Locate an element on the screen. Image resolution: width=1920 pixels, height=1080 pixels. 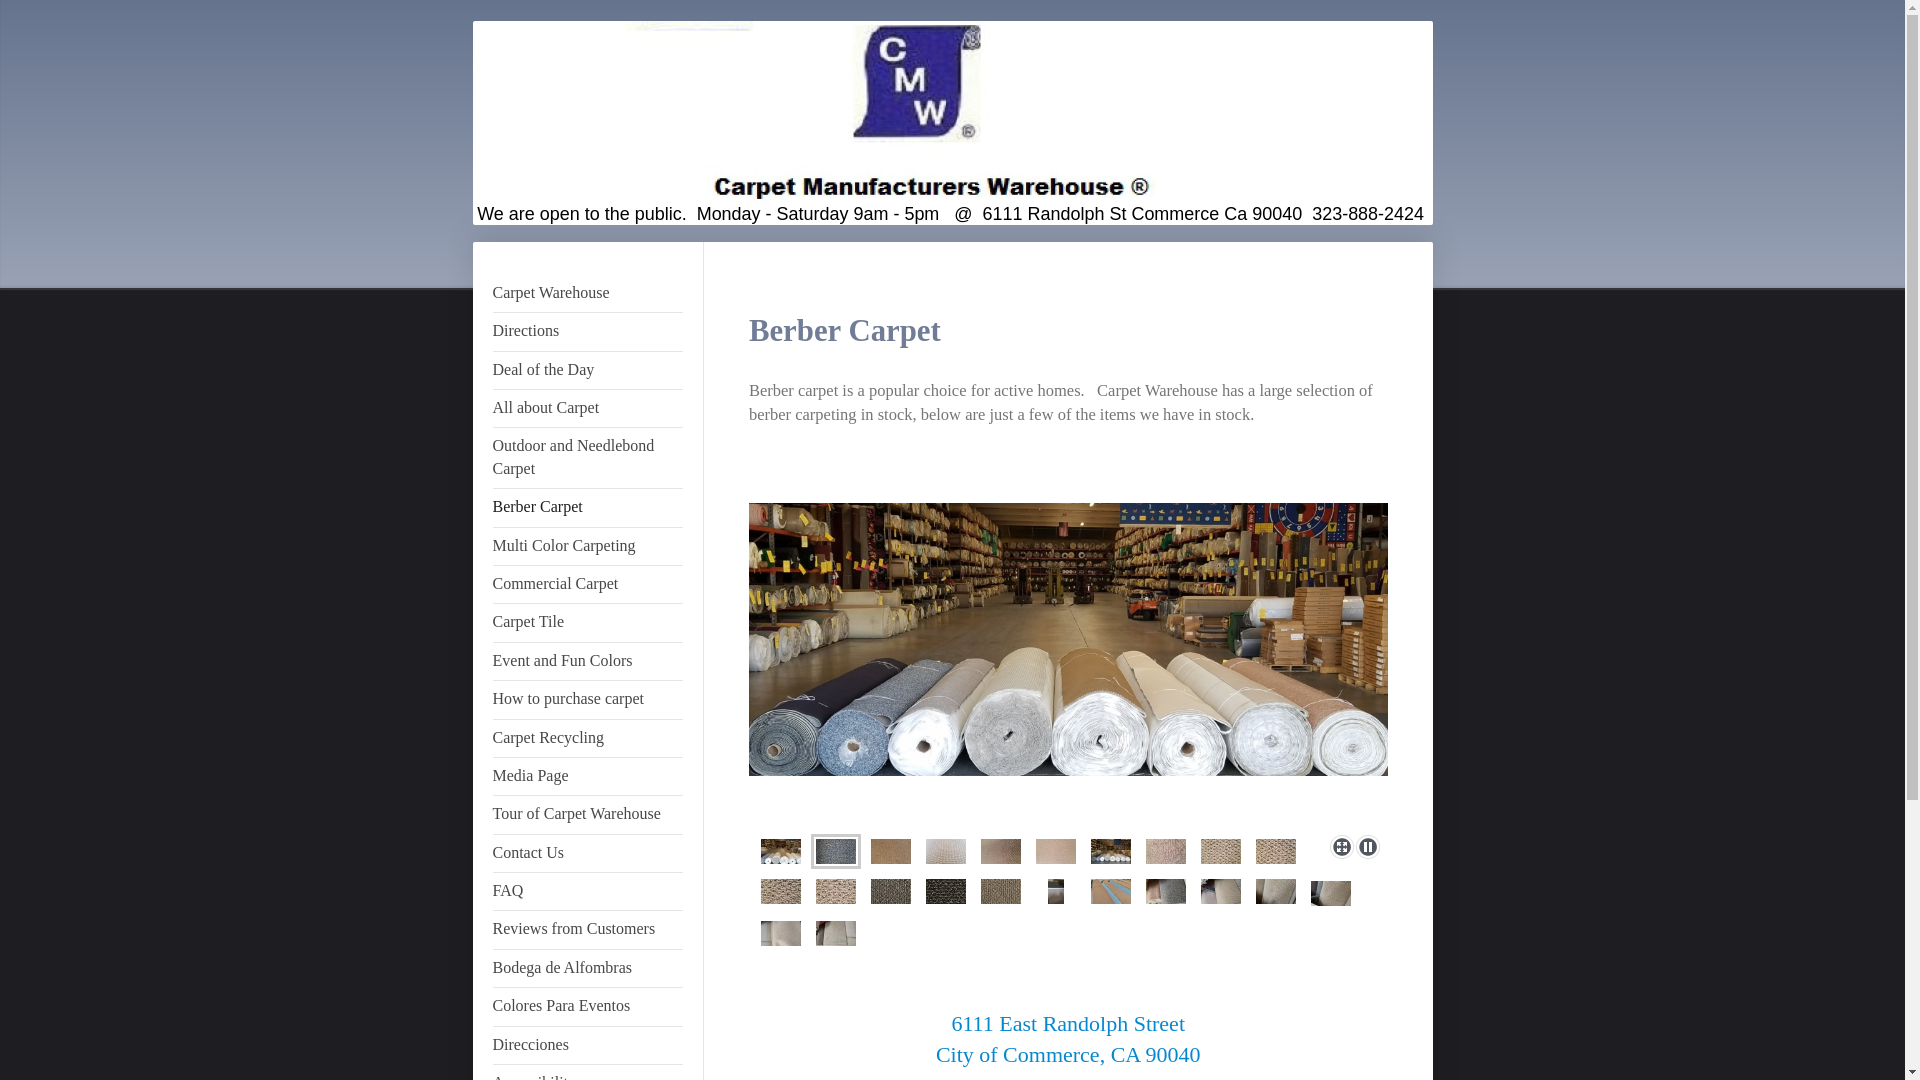
Berber Carpet is located at coordinates (586, 508).